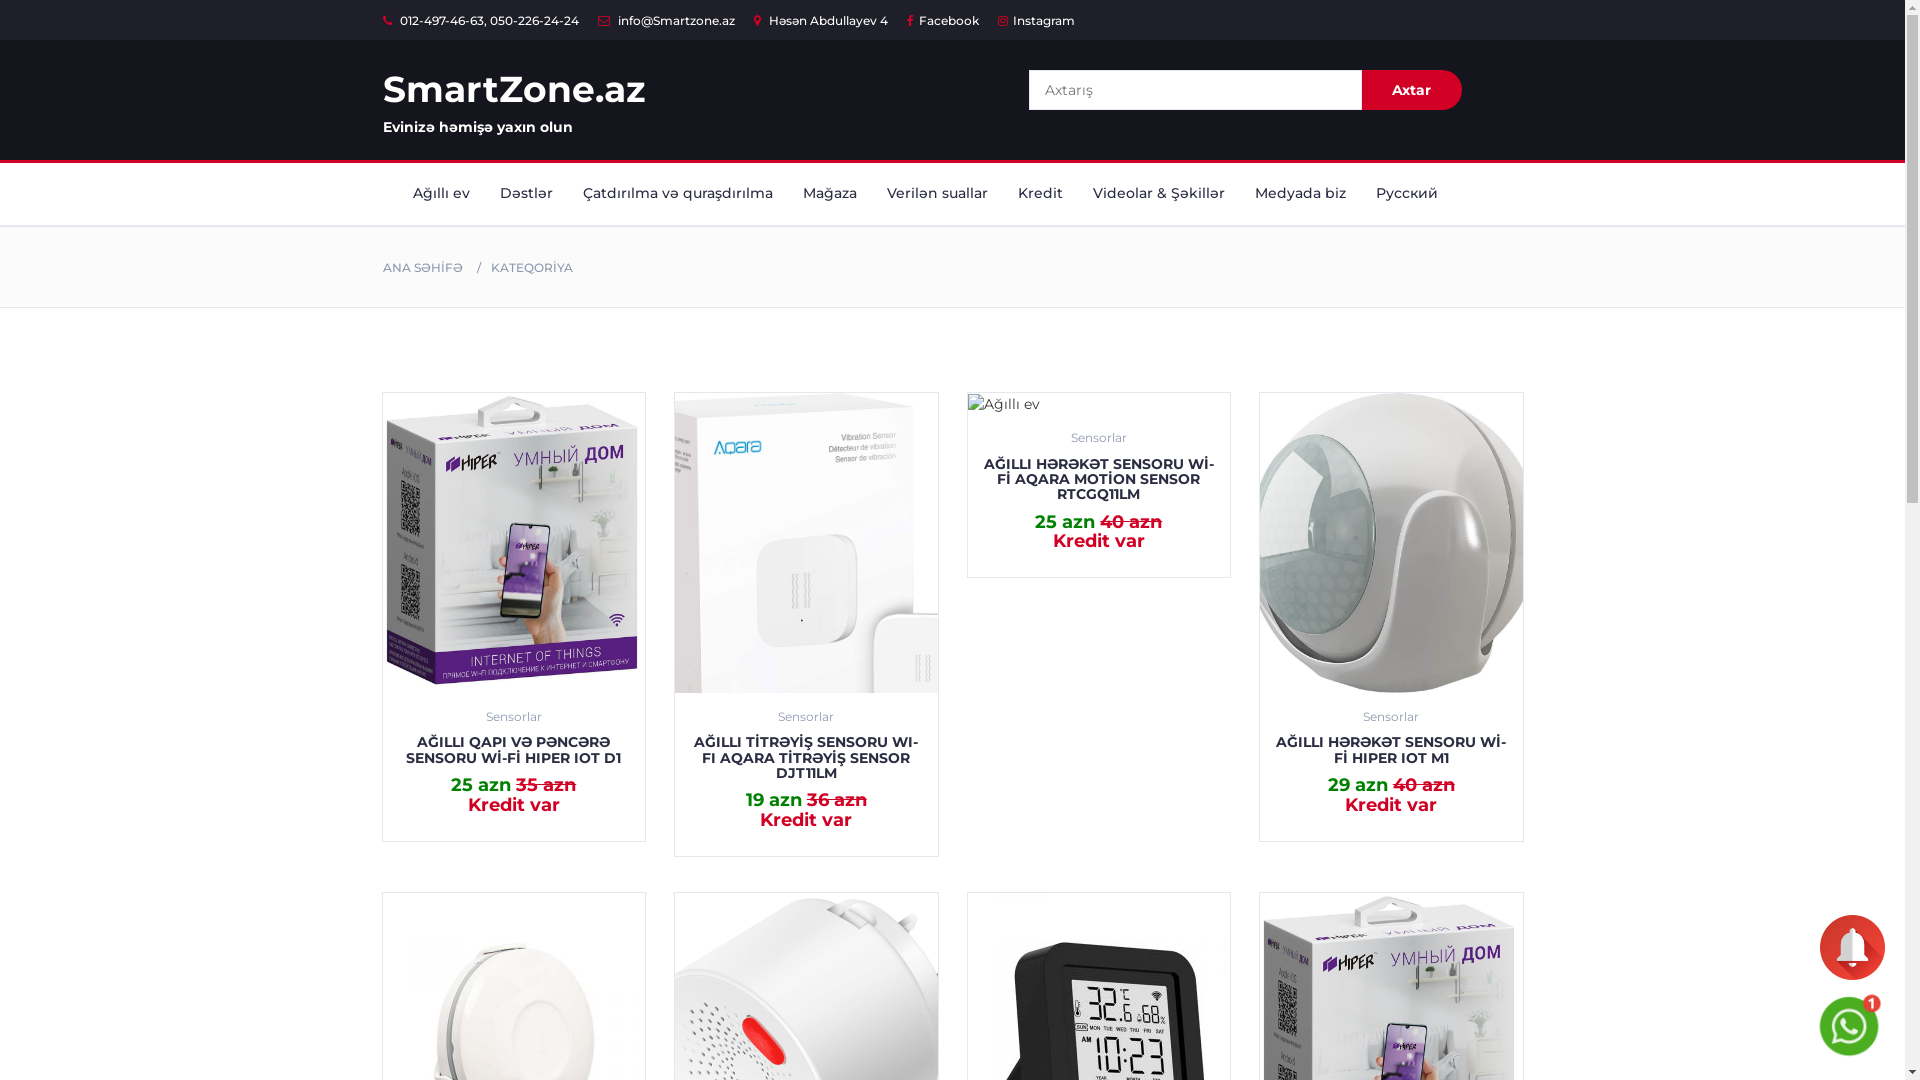  What do you see at coordinates (1300, 194) in the screenshot?
I see `Medyada biz` at bounding box center [1300, 194].